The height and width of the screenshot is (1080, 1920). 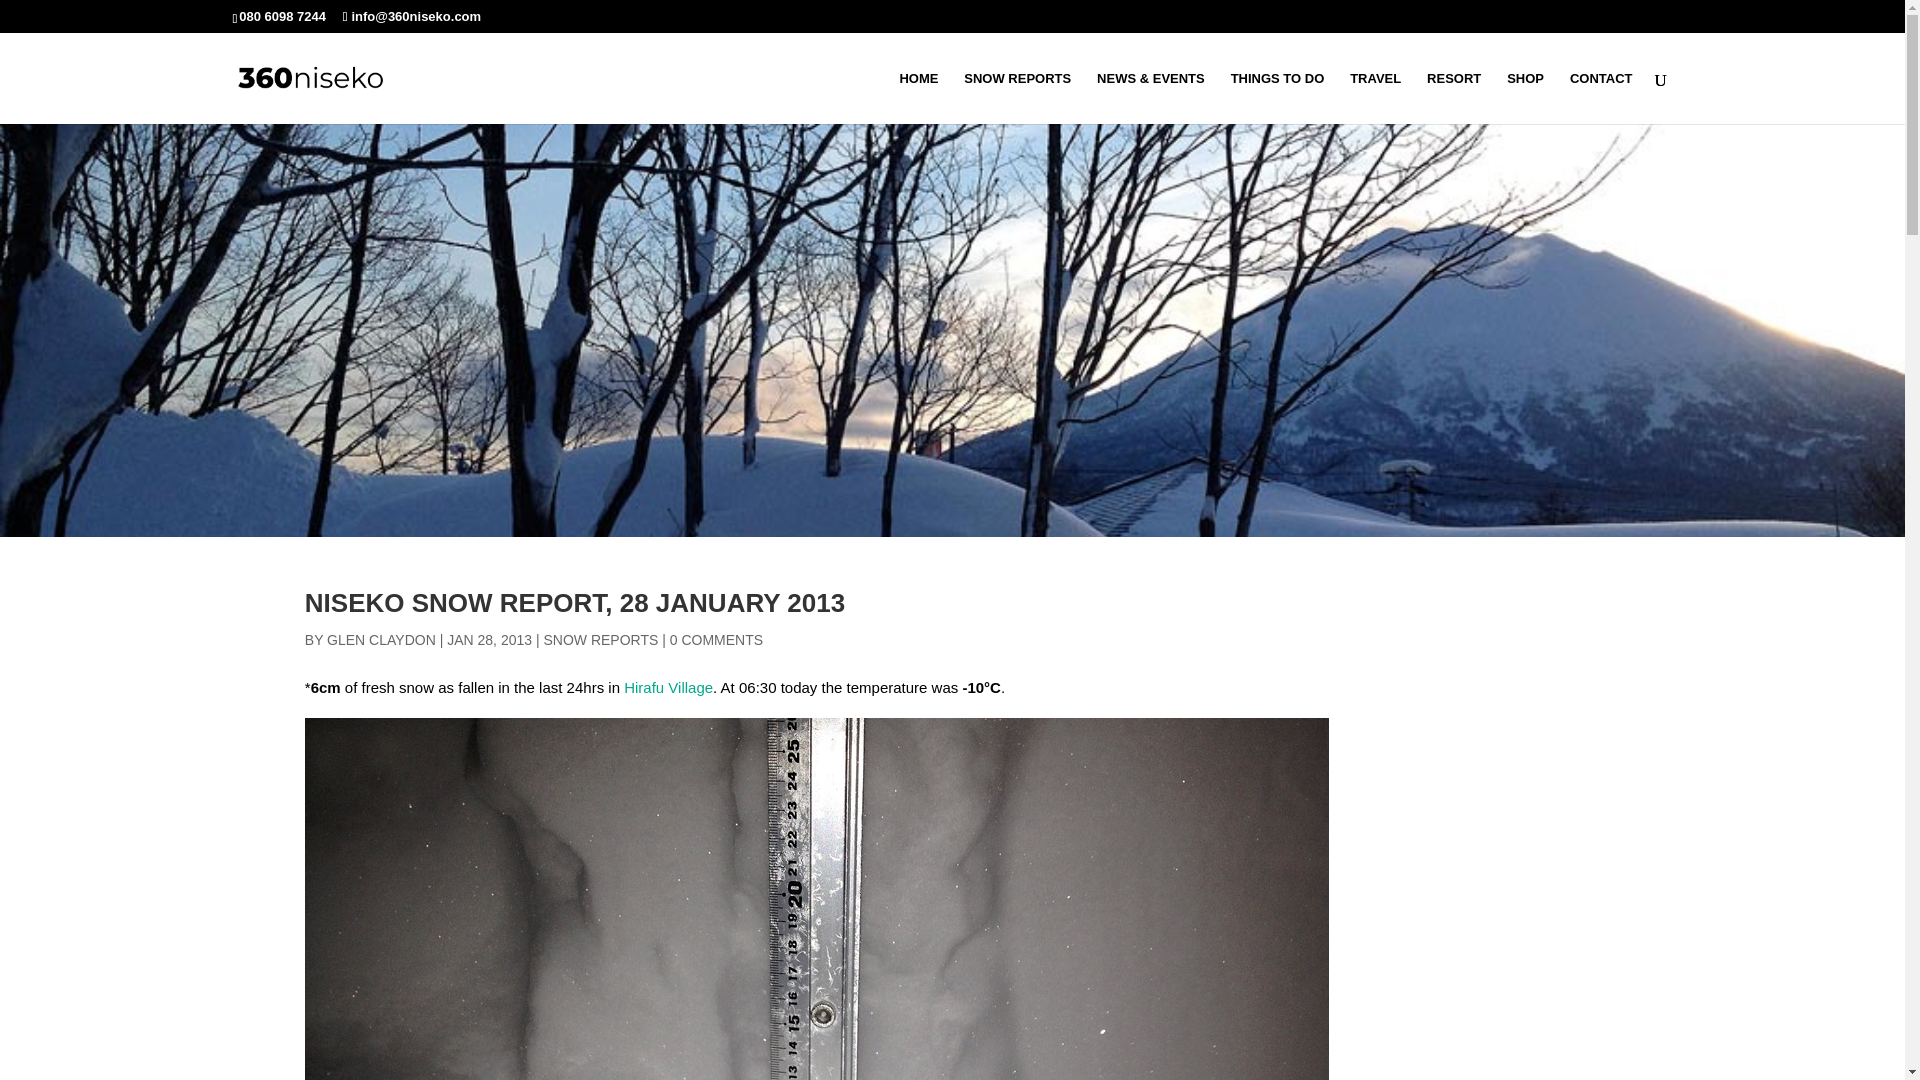 I want to click on 0 COMMENTS, so click(x=716, y=640).